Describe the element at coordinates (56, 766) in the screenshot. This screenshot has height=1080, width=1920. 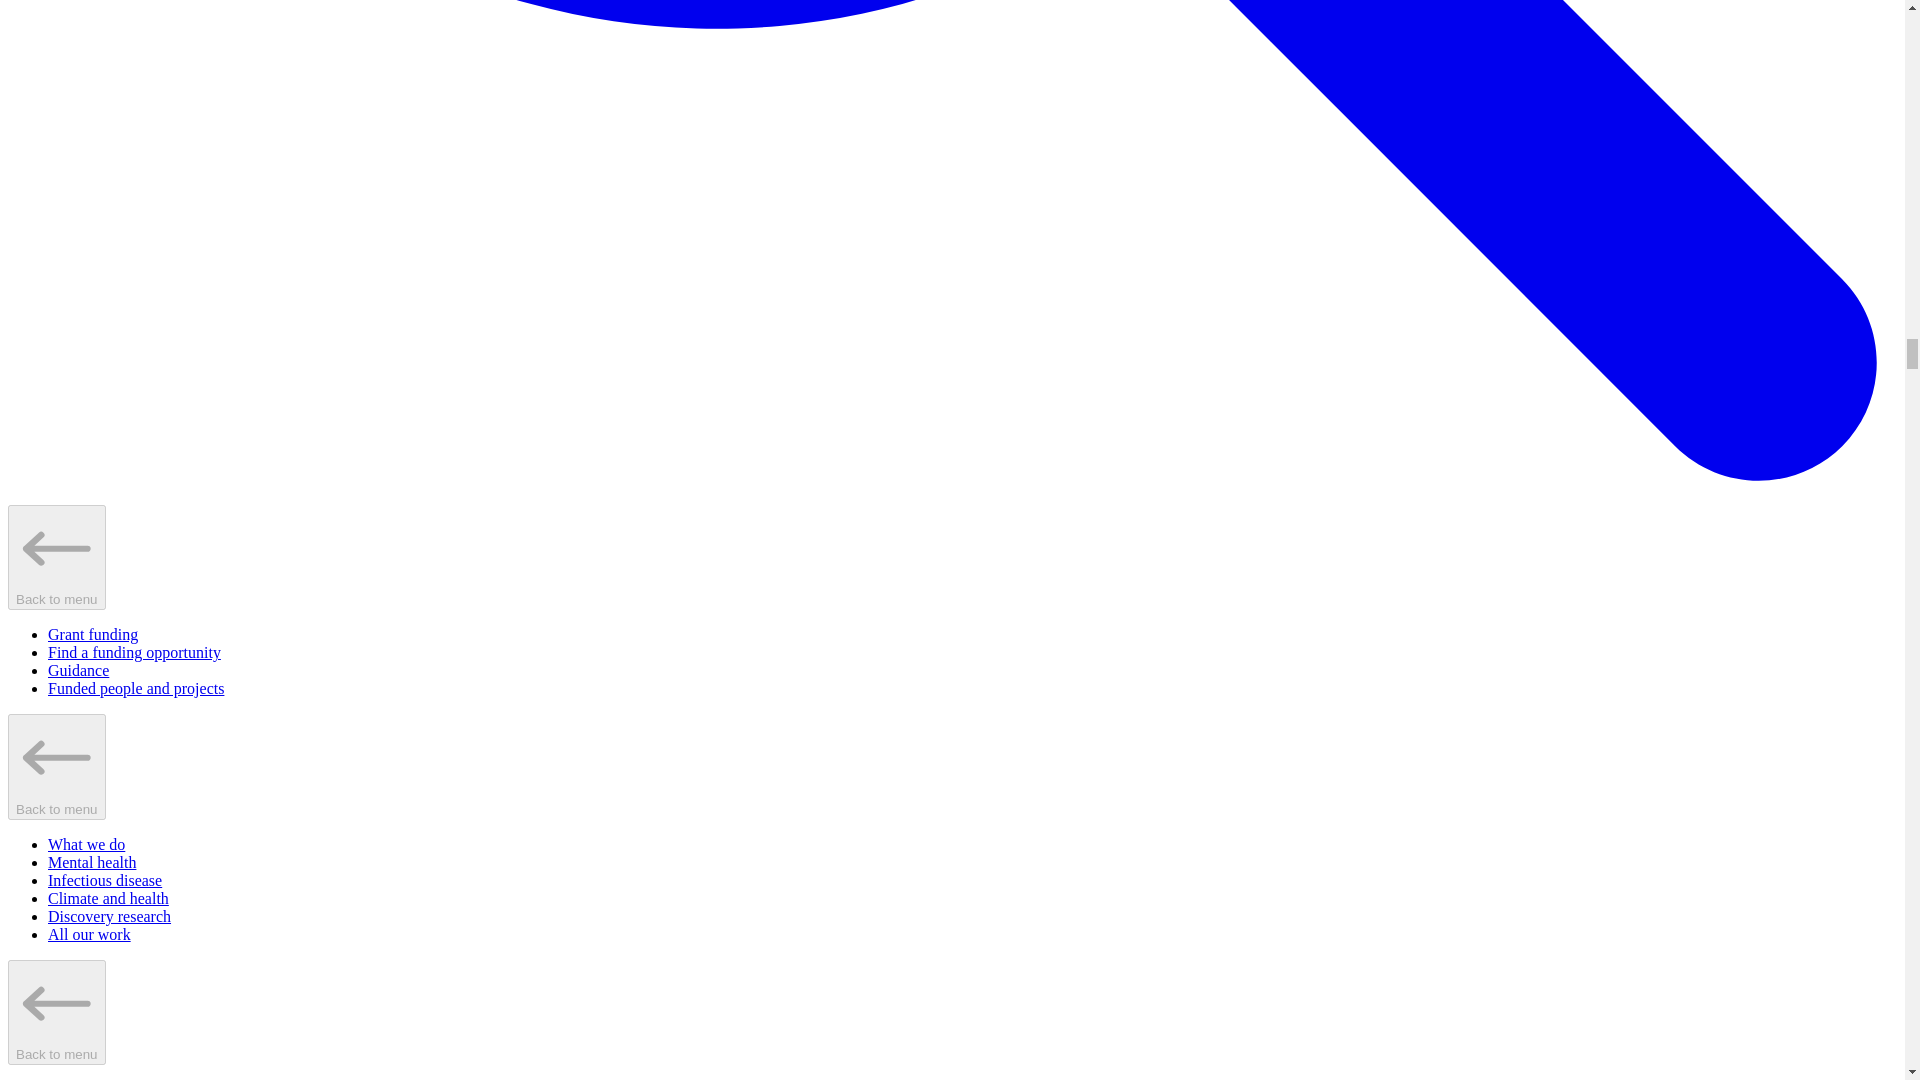
I see `Back to menu` at that location.